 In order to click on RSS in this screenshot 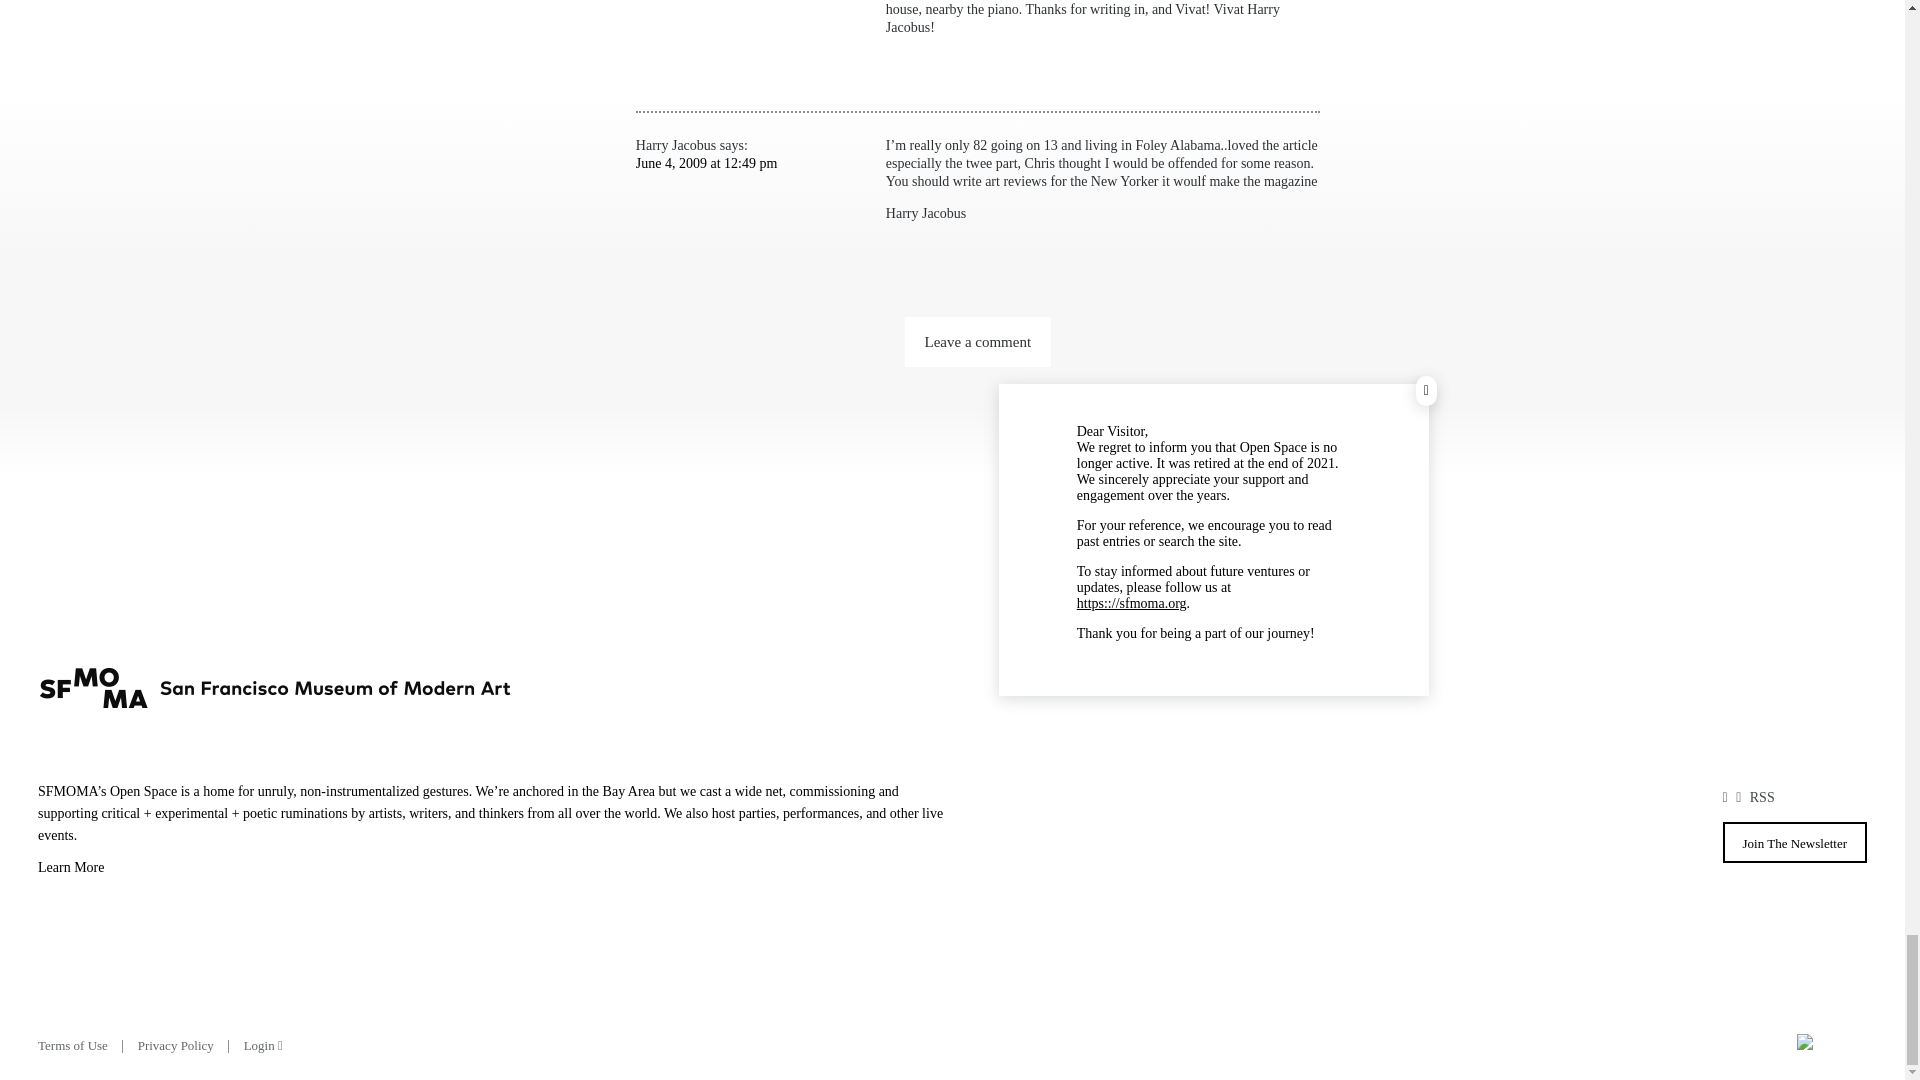, I will do `click(1762, 797)`.